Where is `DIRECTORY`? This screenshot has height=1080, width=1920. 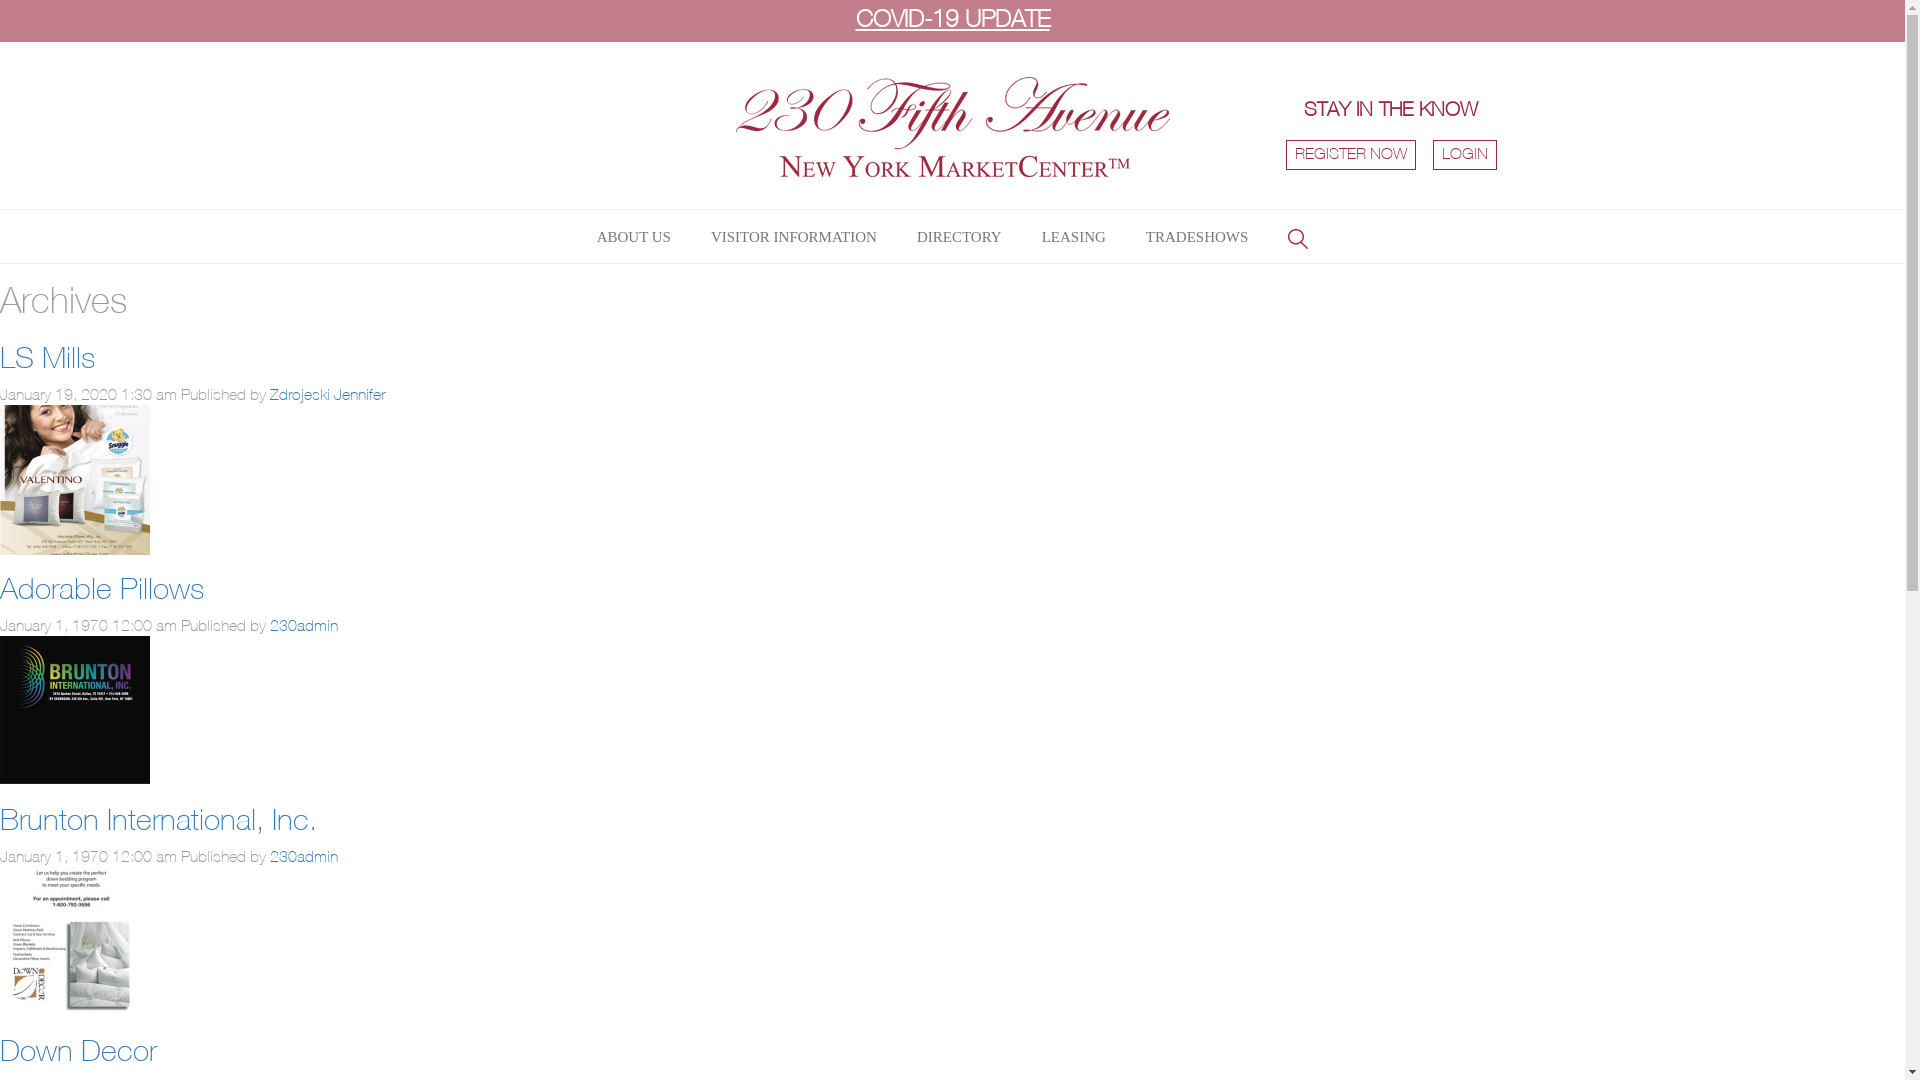
DIRECTORY is located at coordinates (960, 237).